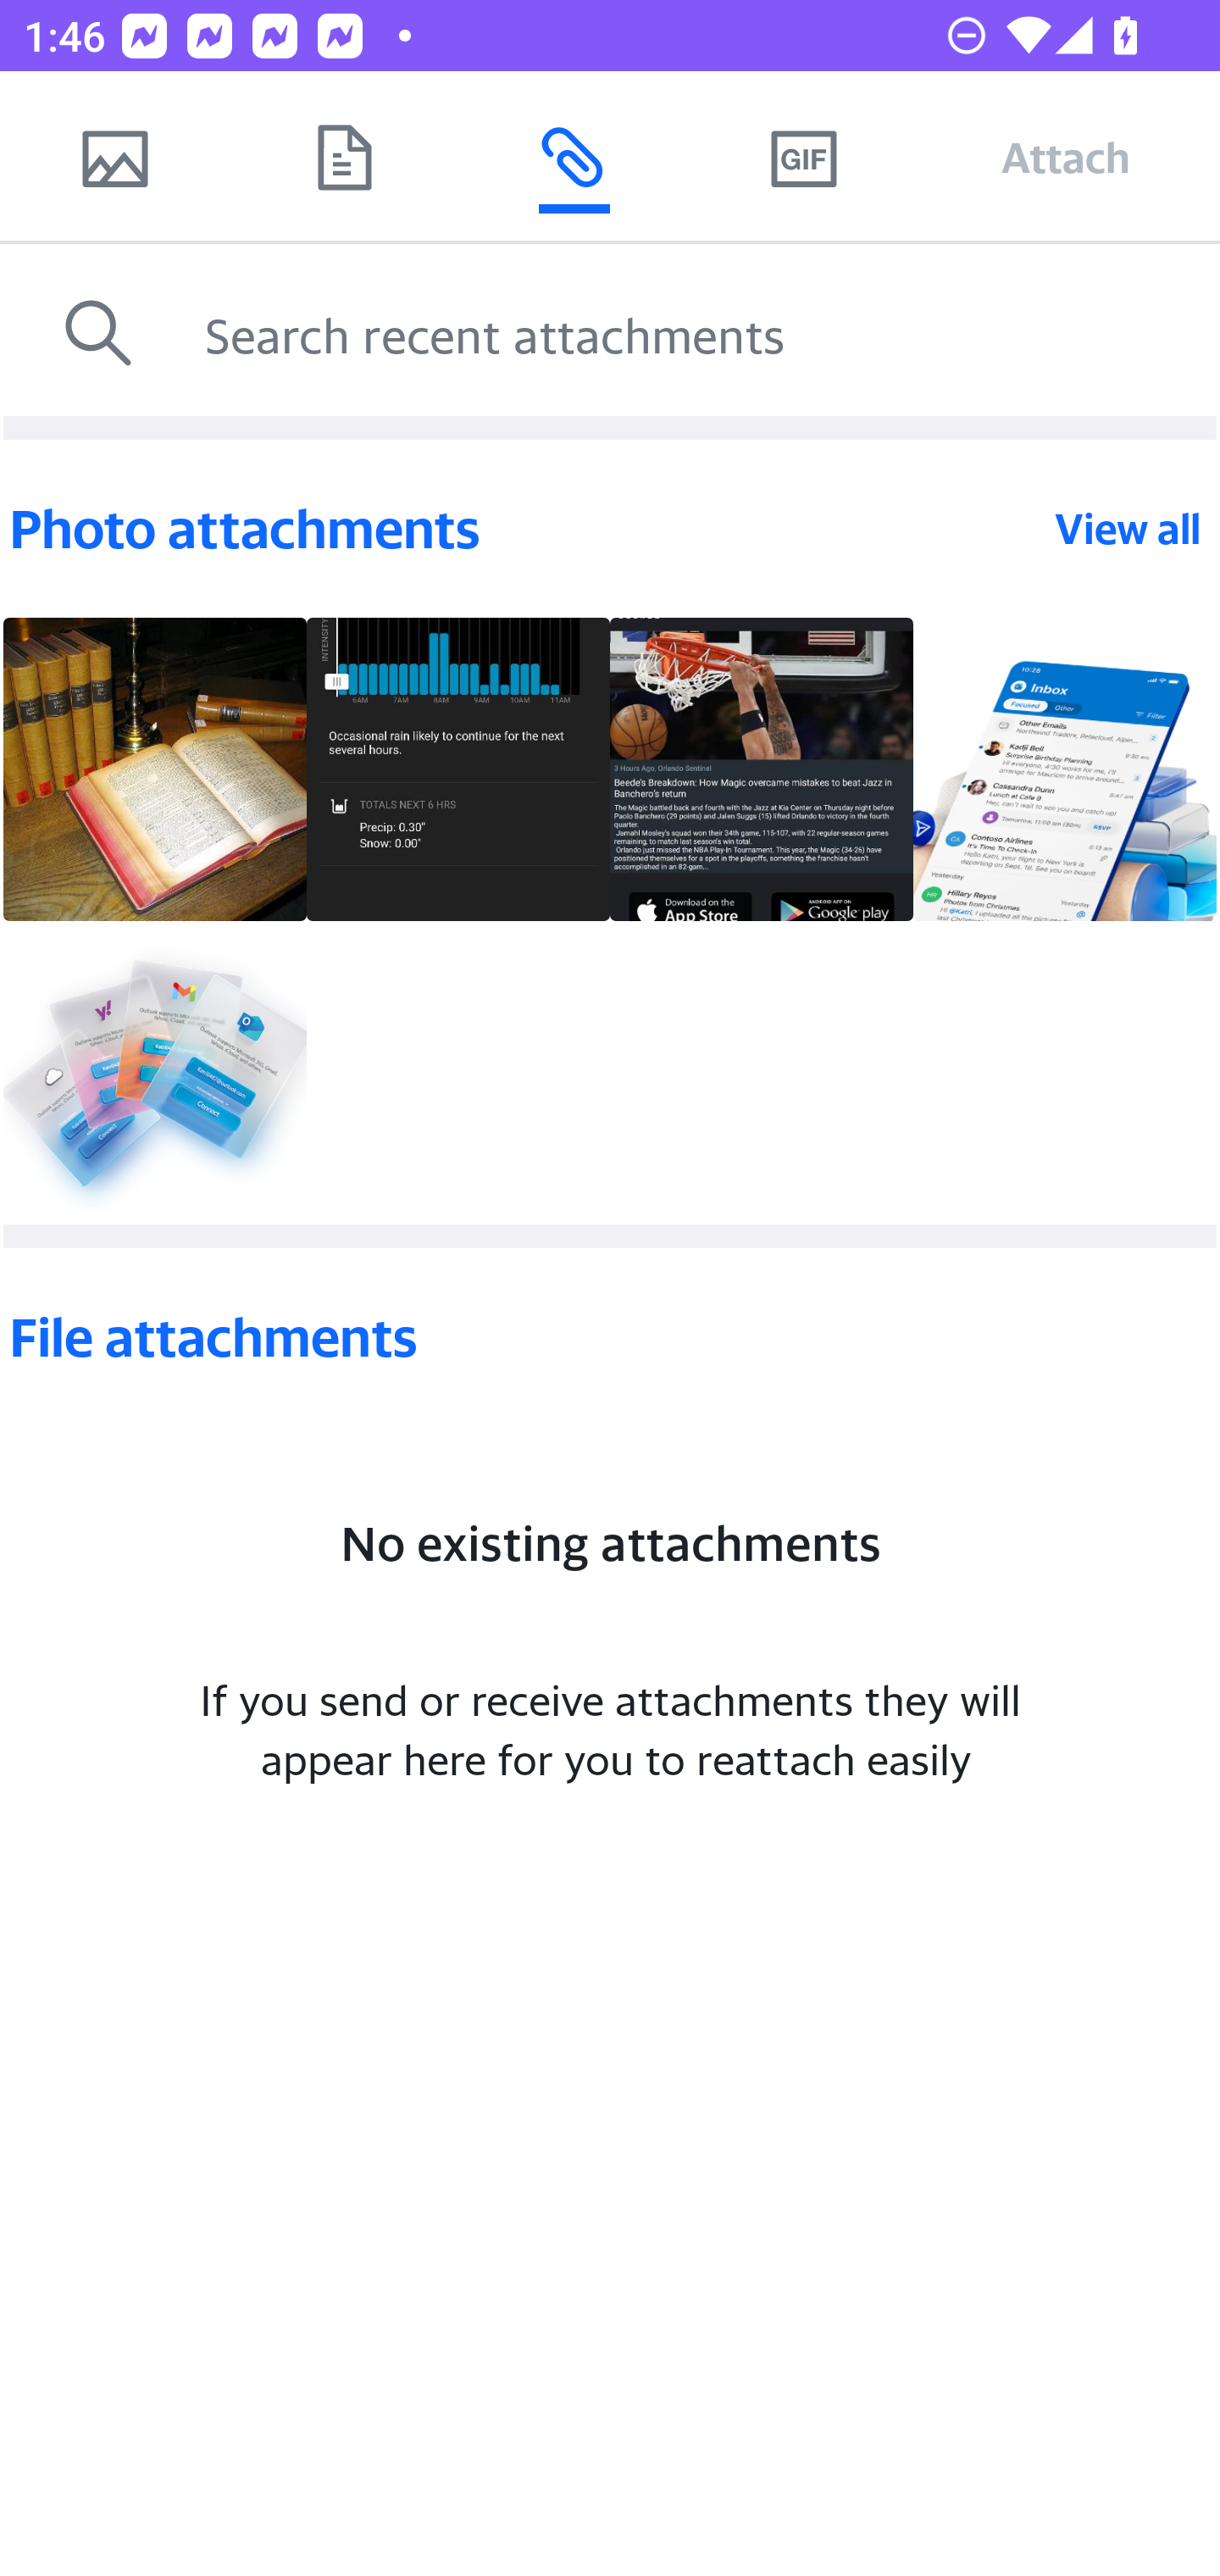 This screenshot has width=1220, height=2576. Describe the element at coordinates (1128, 528) in the screenshot. I see `View all` at that location.